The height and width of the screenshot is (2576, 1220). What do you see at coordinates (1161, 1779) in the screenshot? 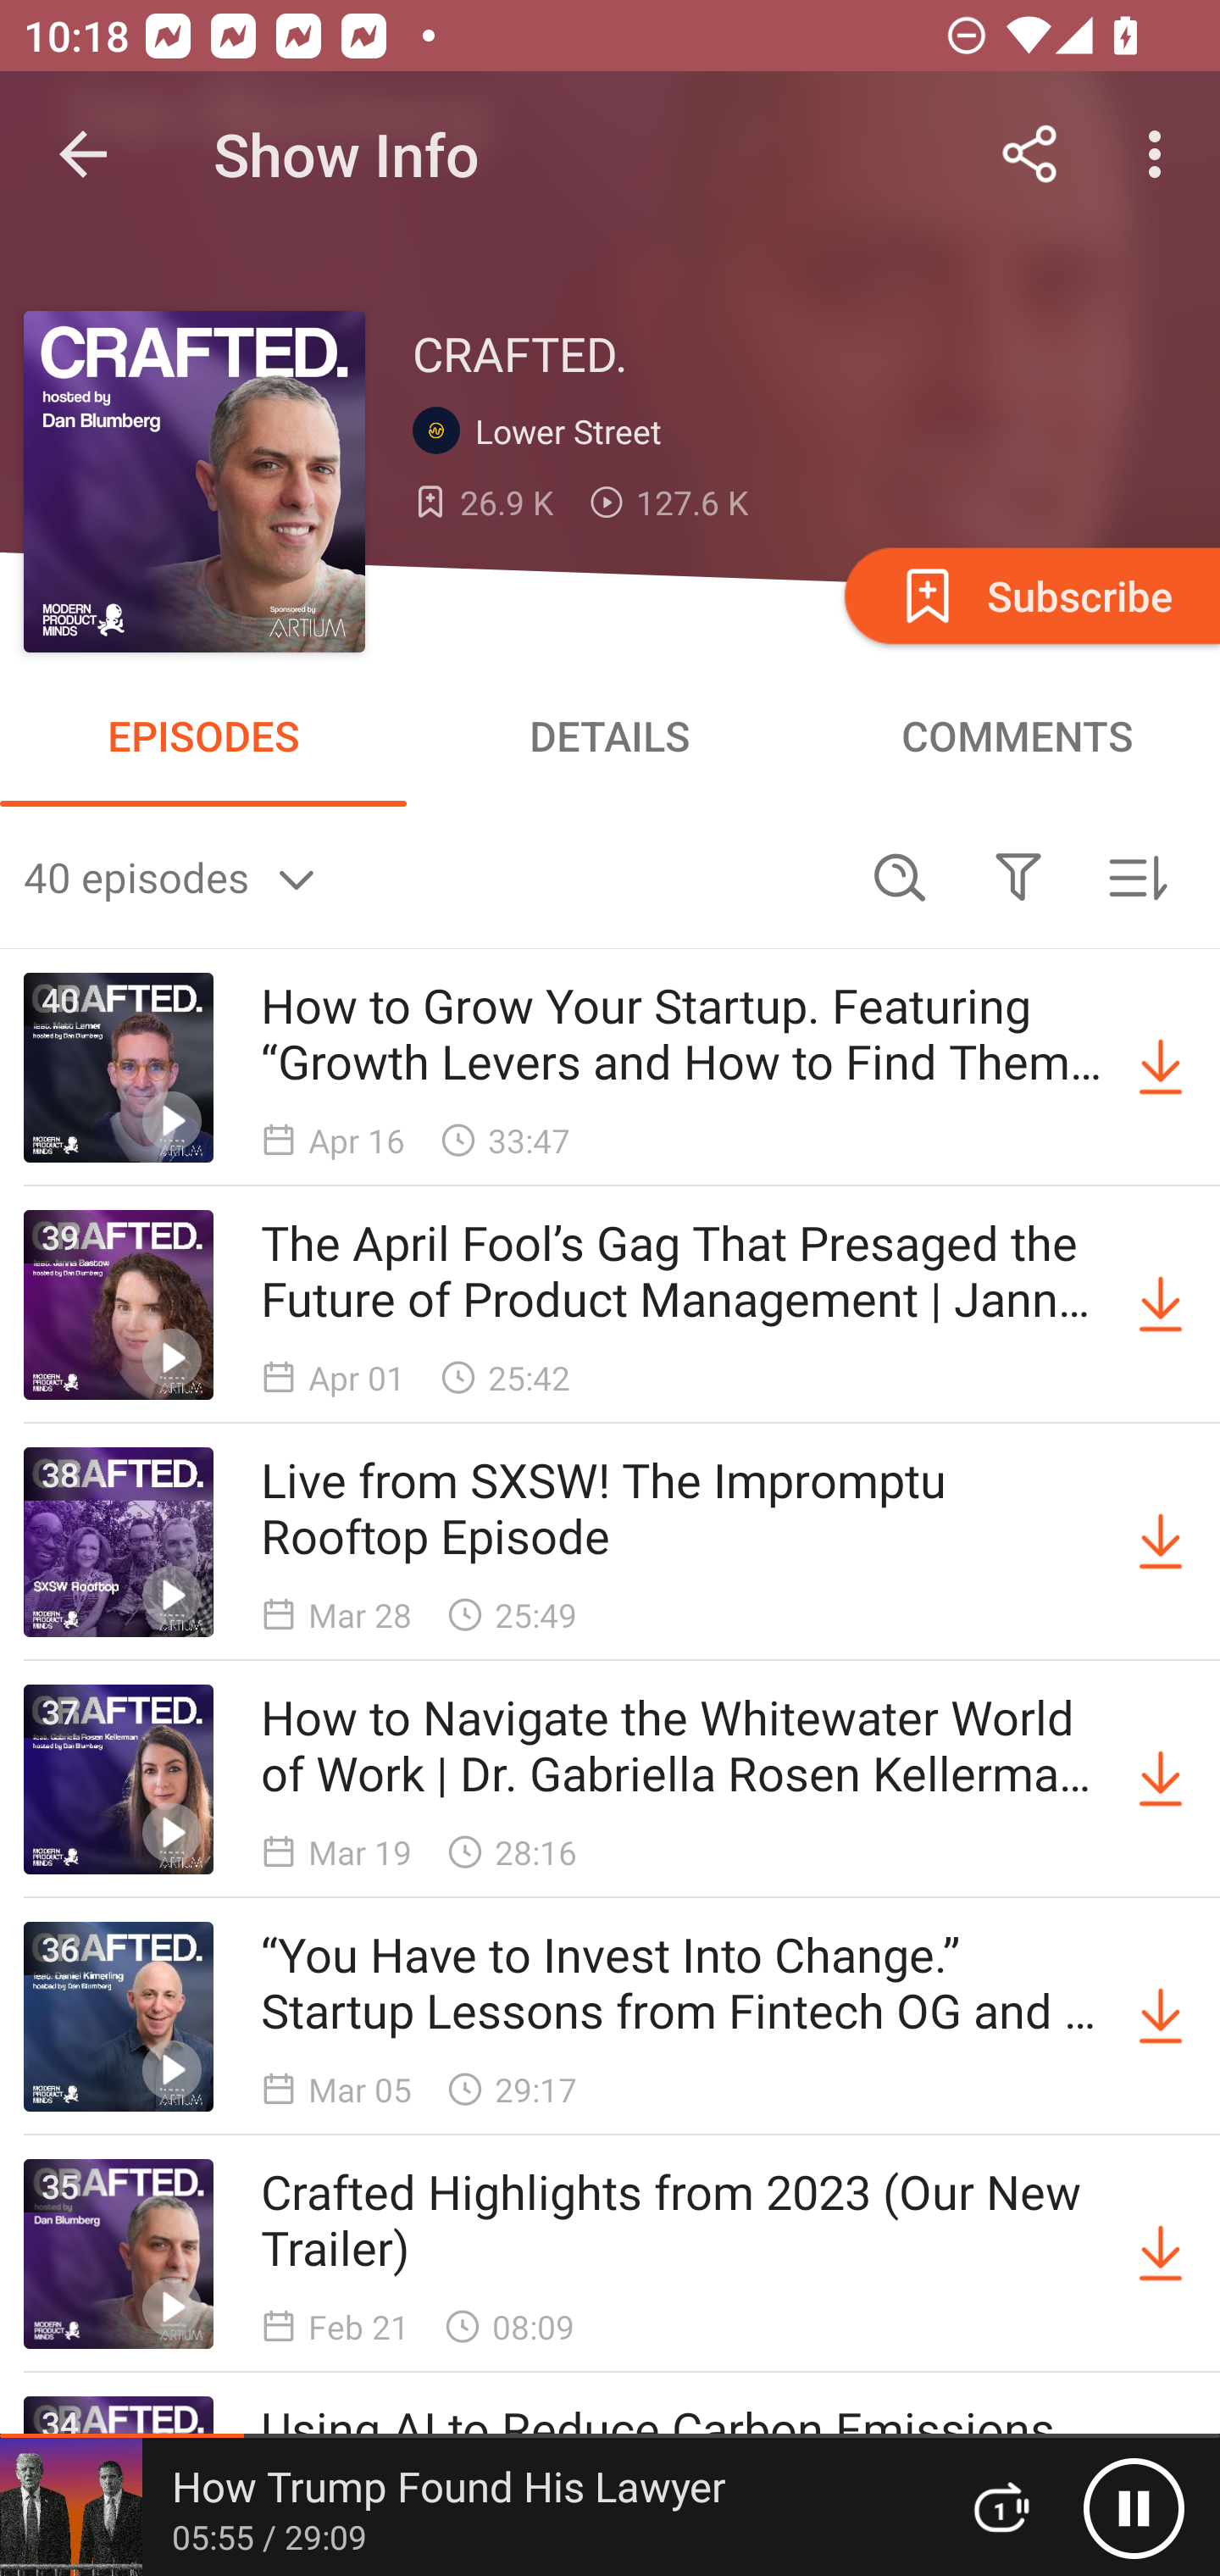
I see `Download` at bounding box center [1161, 1779].